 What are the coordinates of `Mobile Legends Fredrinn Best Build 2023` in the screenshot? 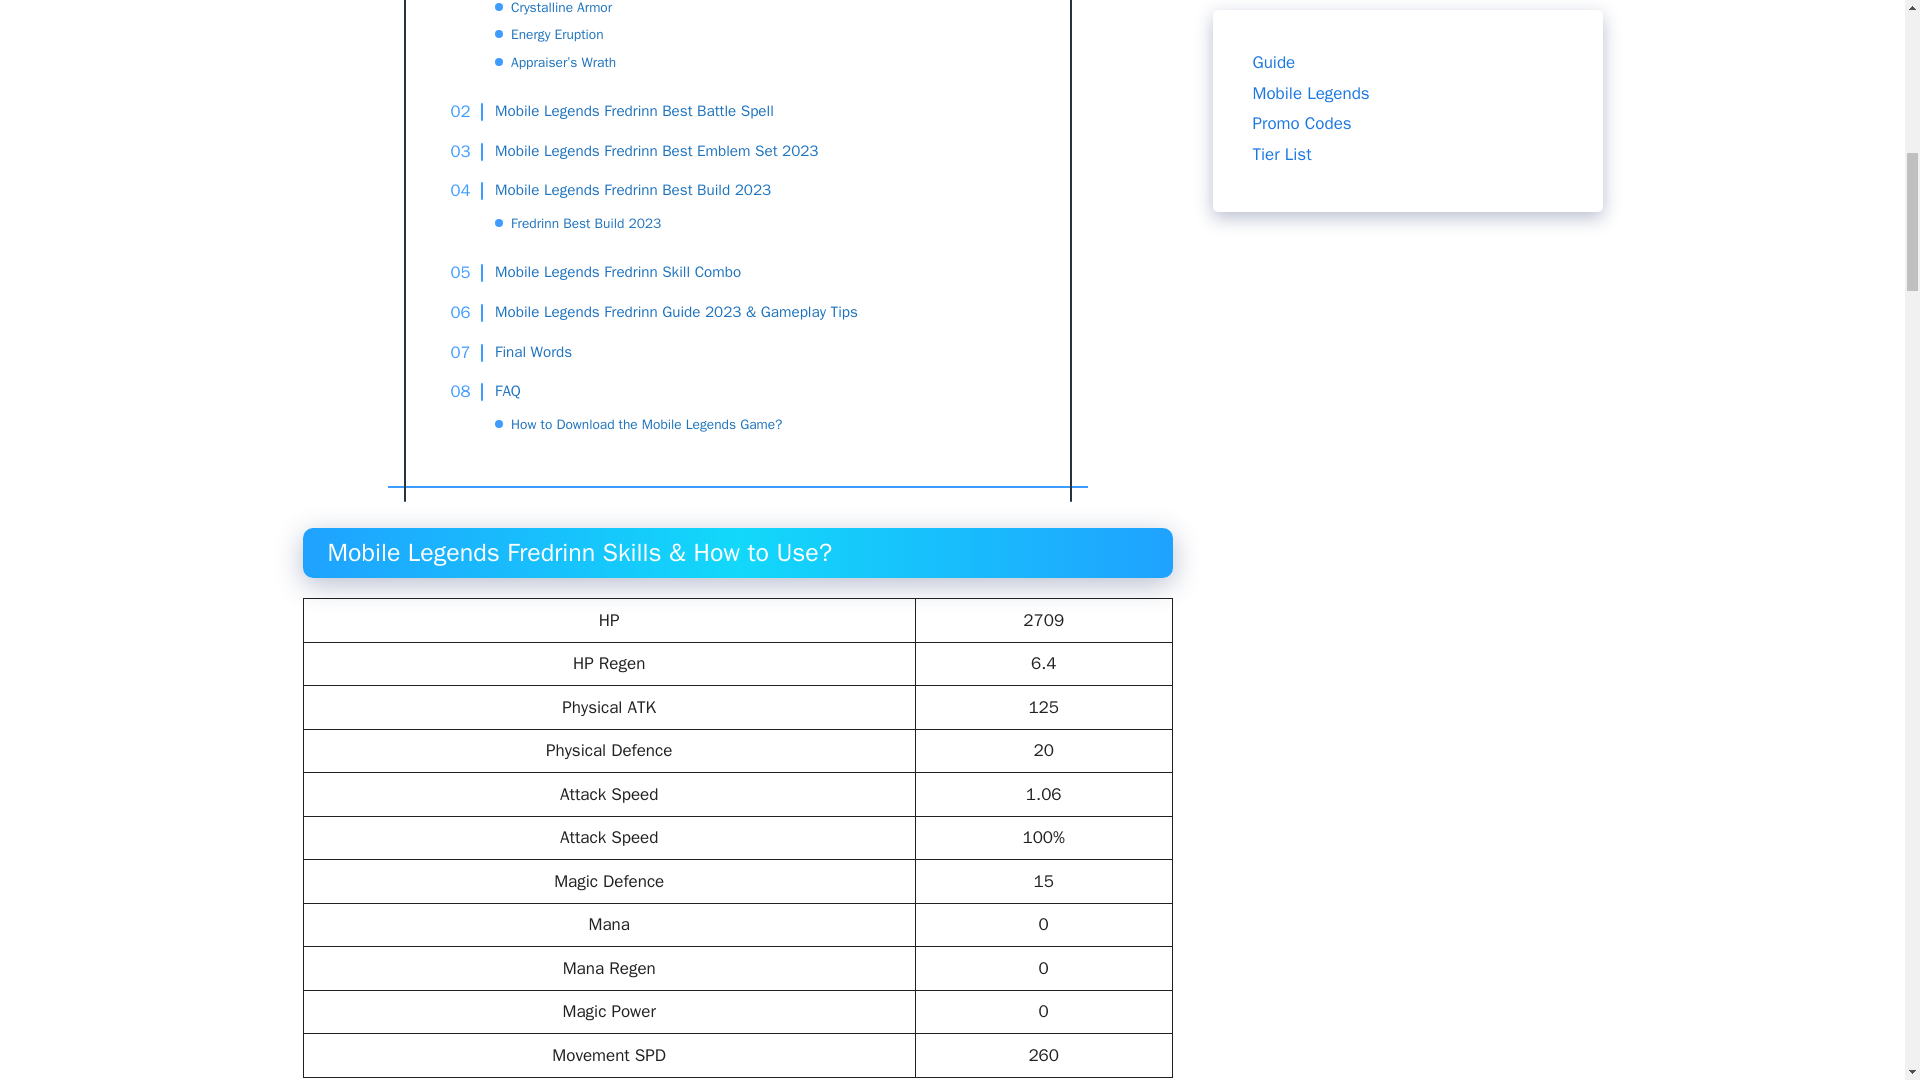 It's located at (622, 191).